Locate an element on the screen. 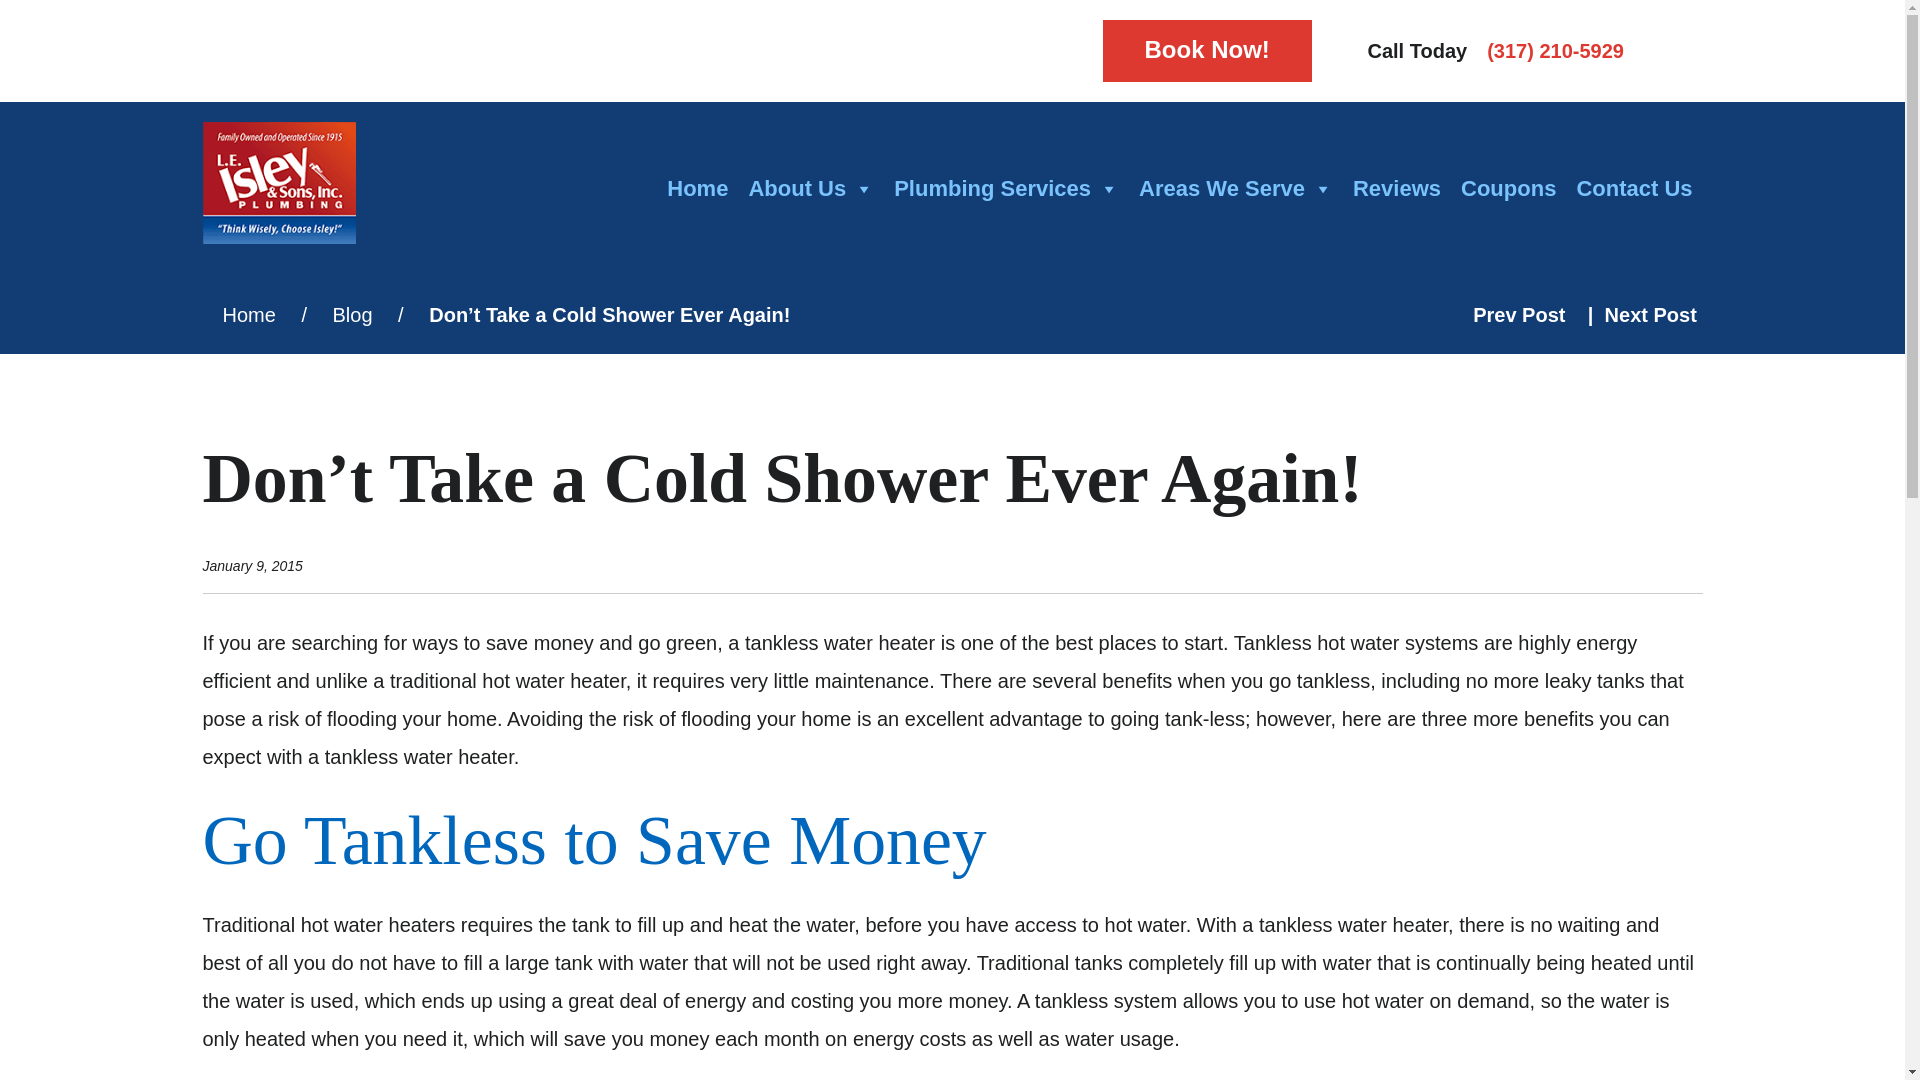 The width and height of the screenshot is (1920, 1080). Plumbing Services is located at coordinates (1006, 188).